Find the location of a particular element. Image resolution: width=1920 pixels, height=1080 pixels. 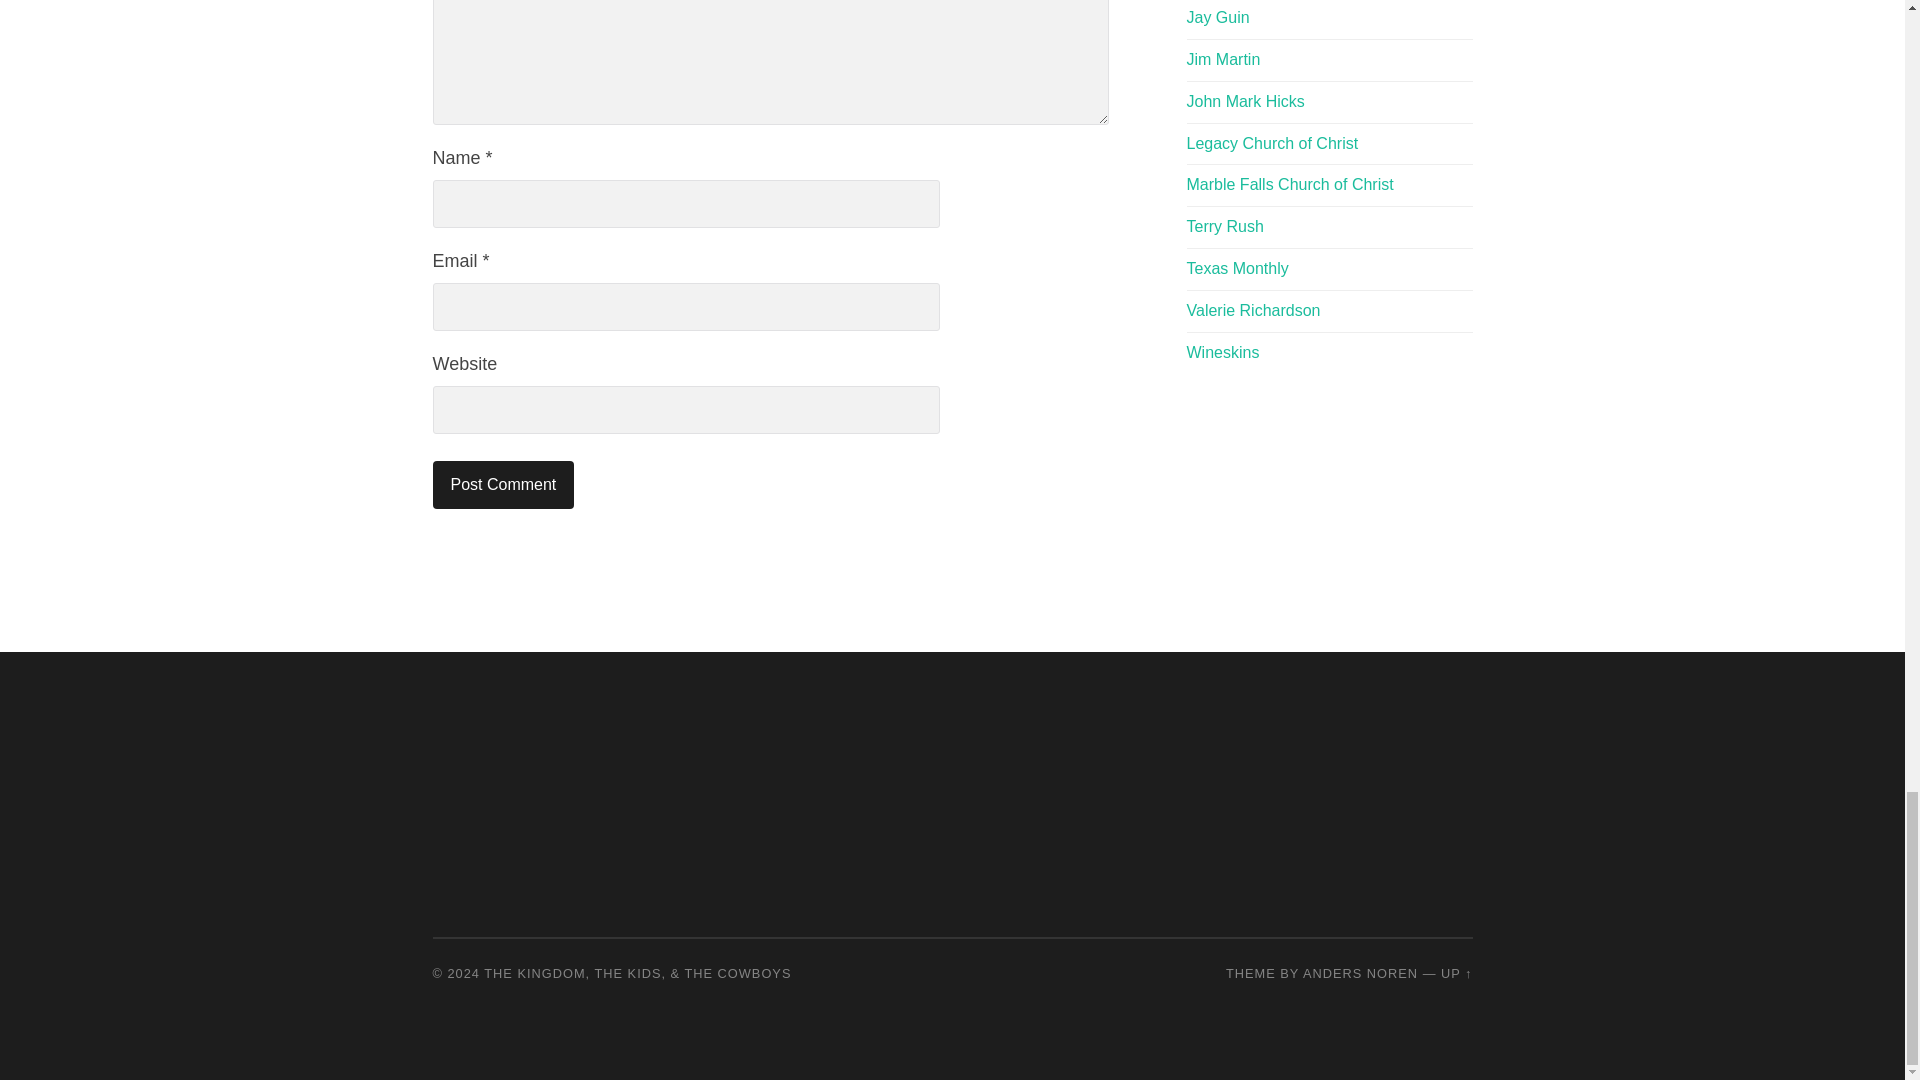

The National Magazine of Texas is located at coordinates (1237, 268).